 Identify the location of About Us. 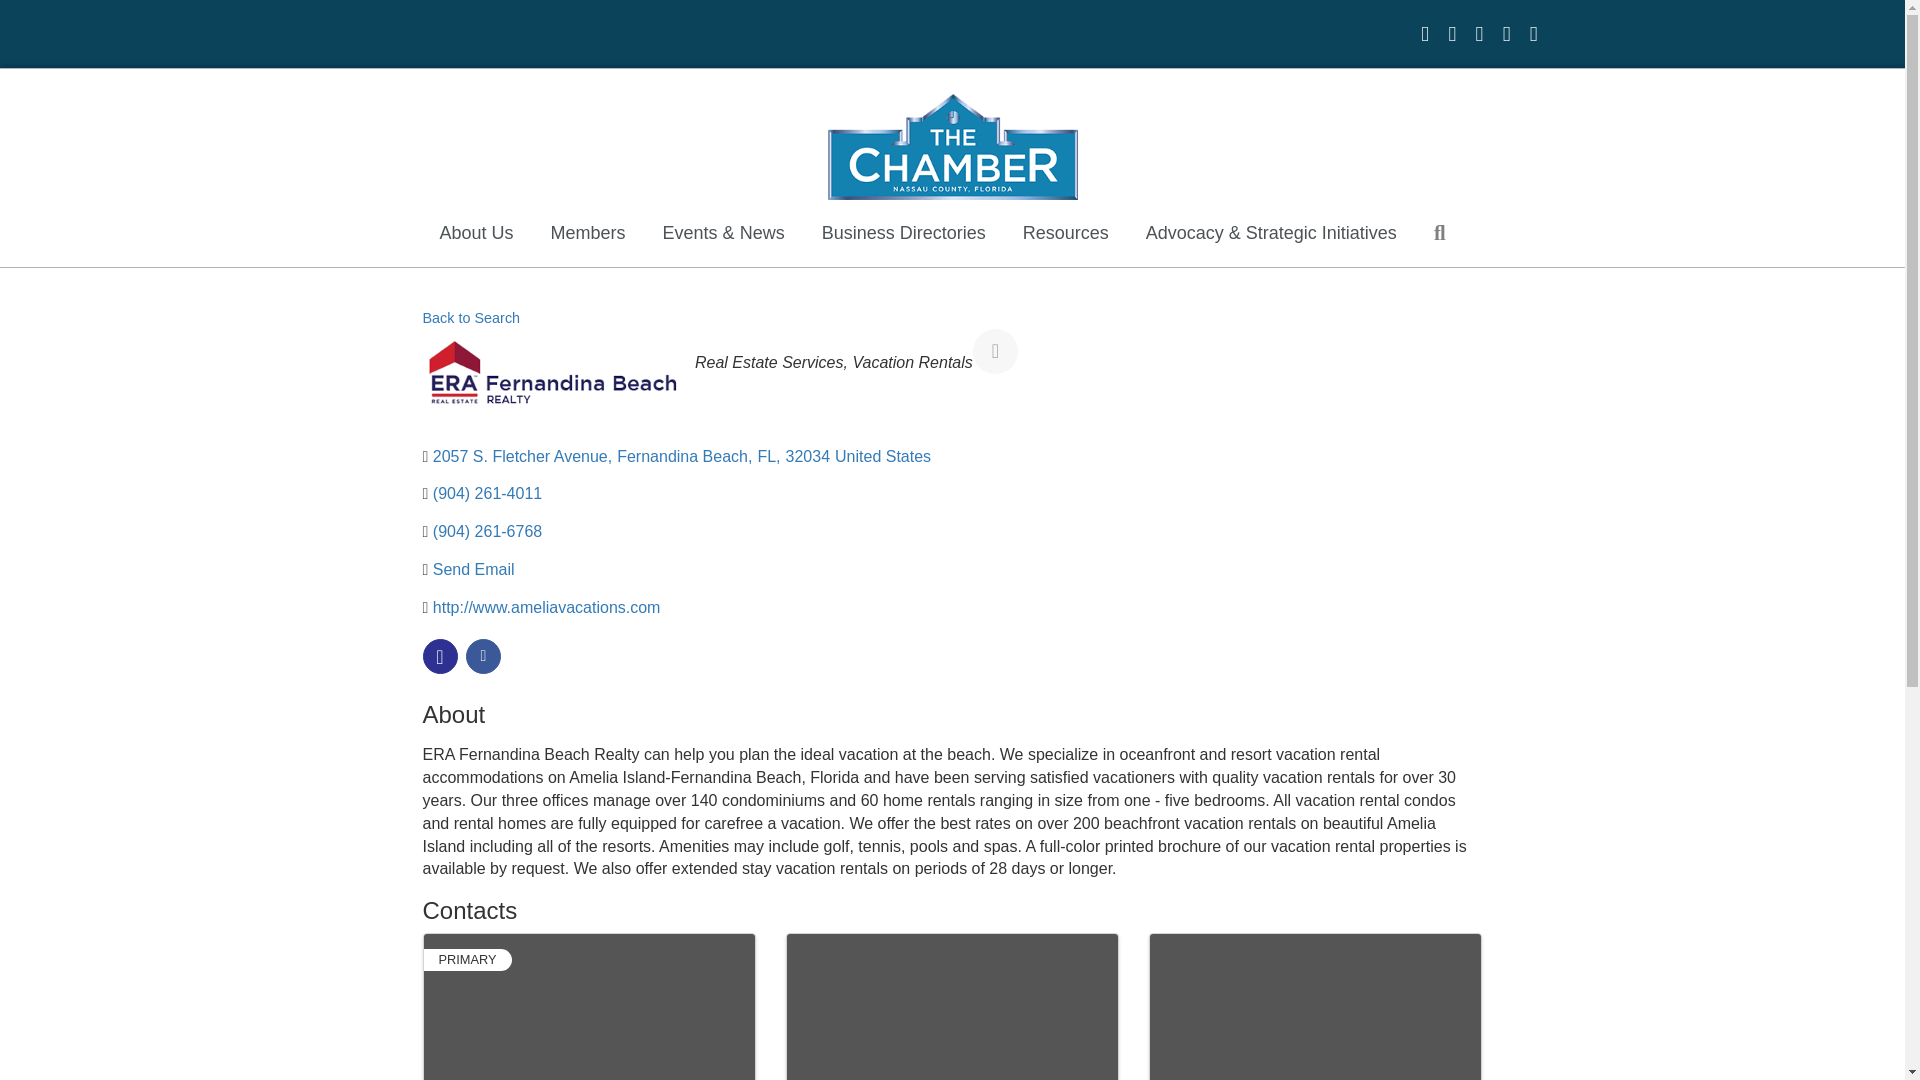
(476, 233).